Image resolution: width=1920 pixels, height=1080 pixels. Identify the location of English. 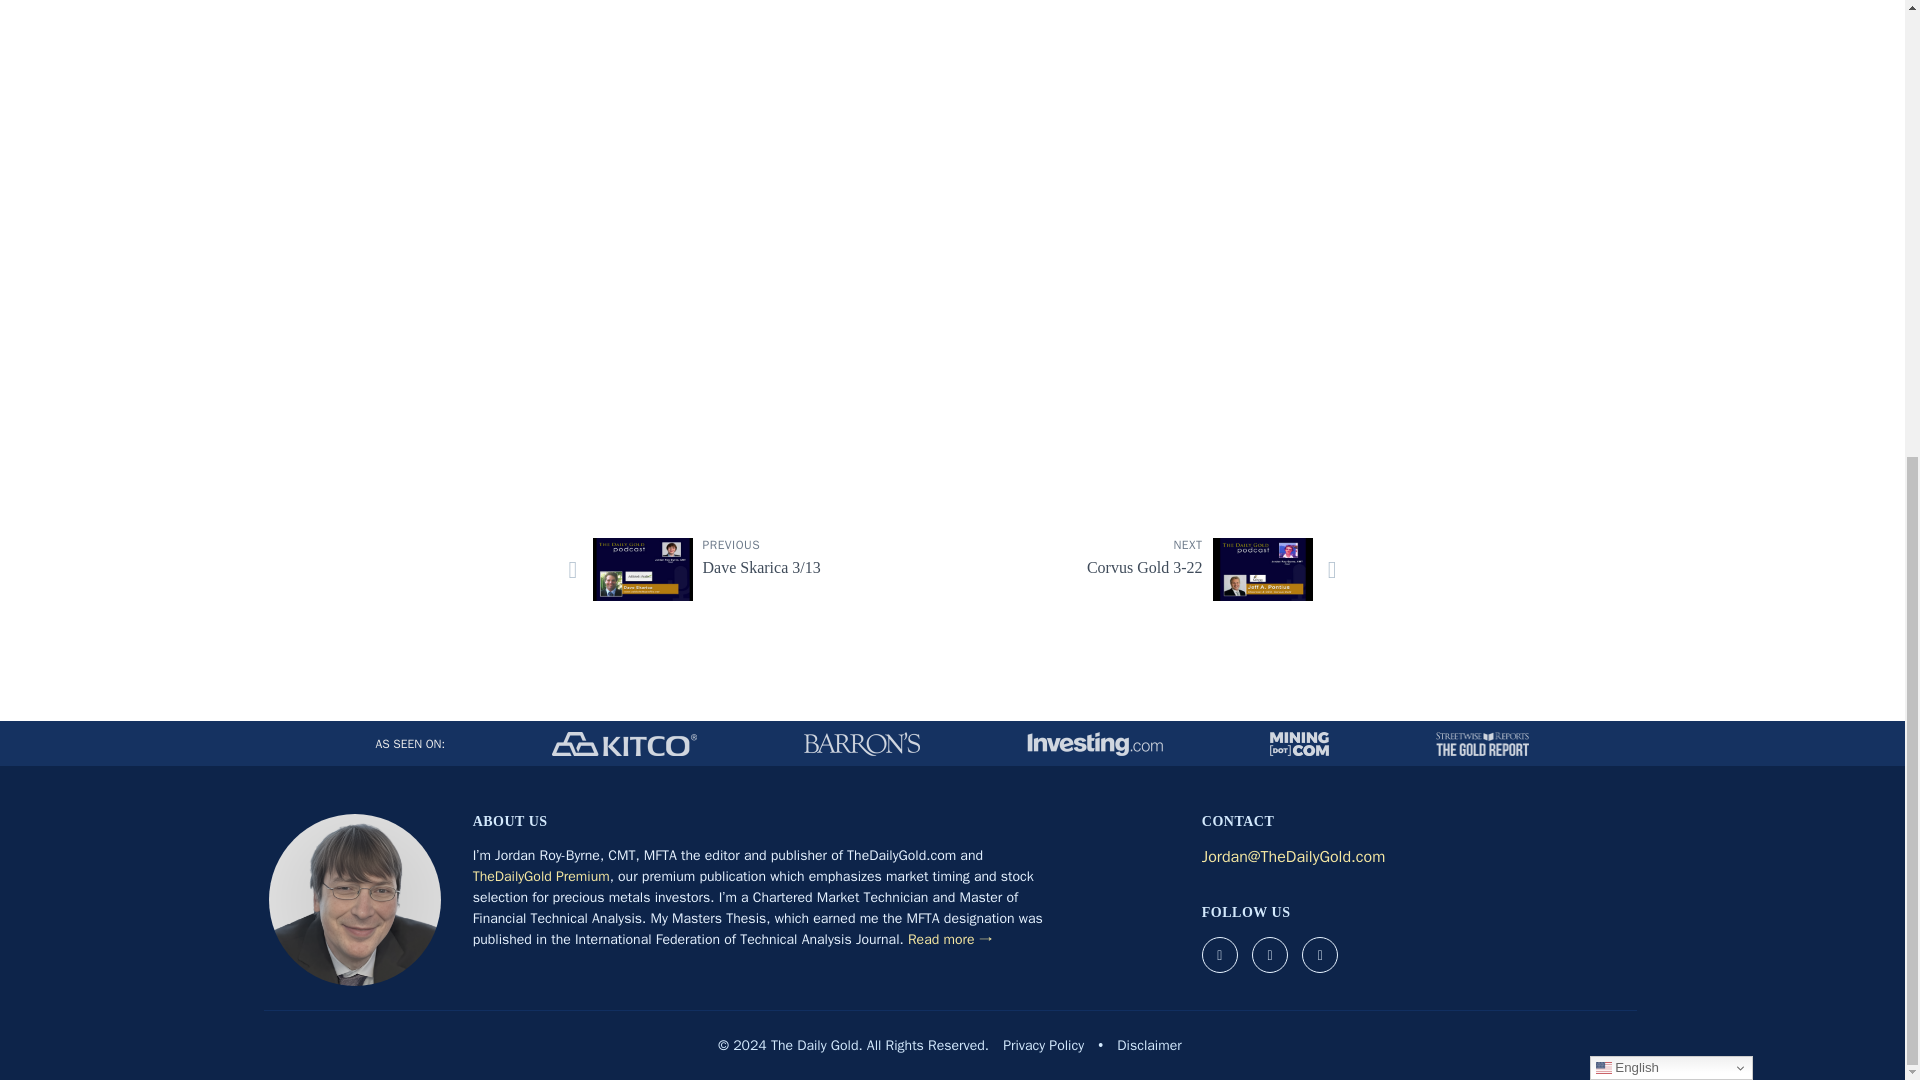
(1670, 284).